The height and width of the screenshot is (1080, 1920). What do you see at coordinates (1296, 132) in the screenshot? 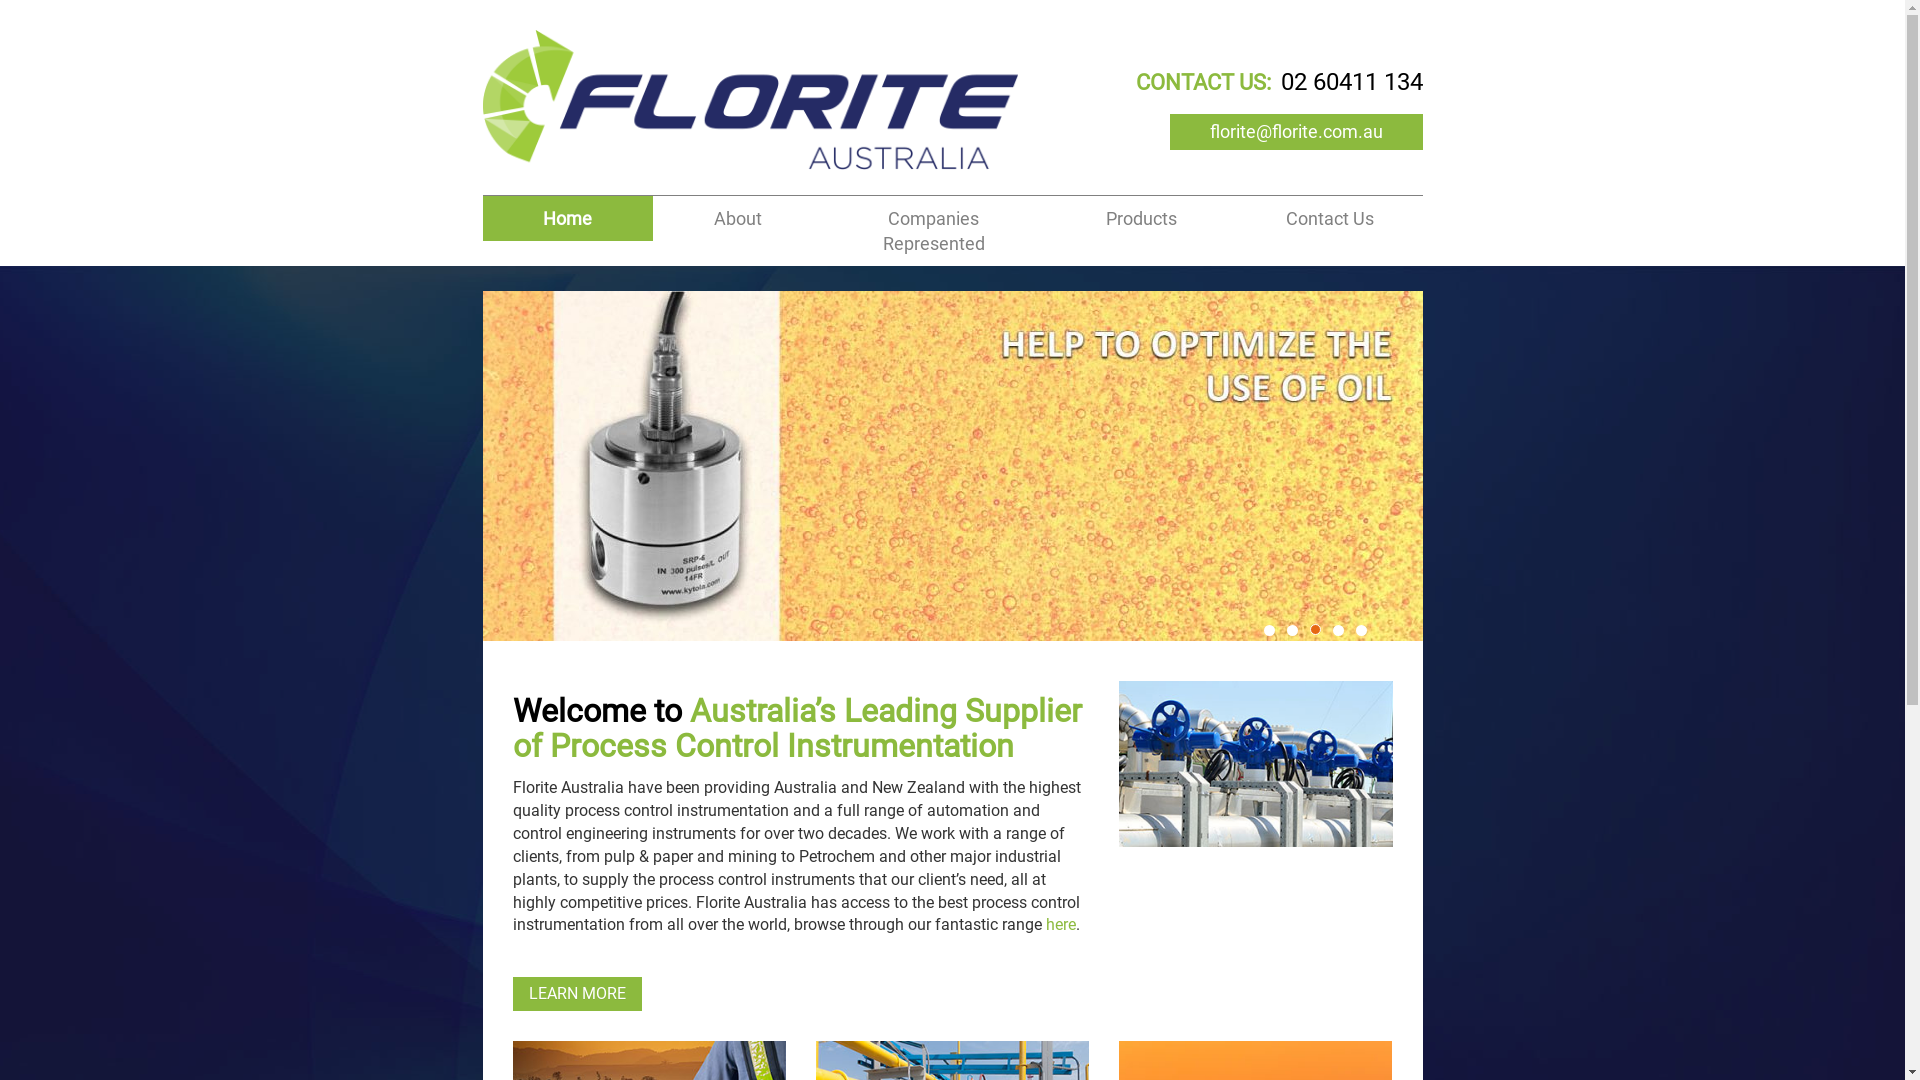
I see `florite@florite.com.au` at bounding box center [1296, 132].